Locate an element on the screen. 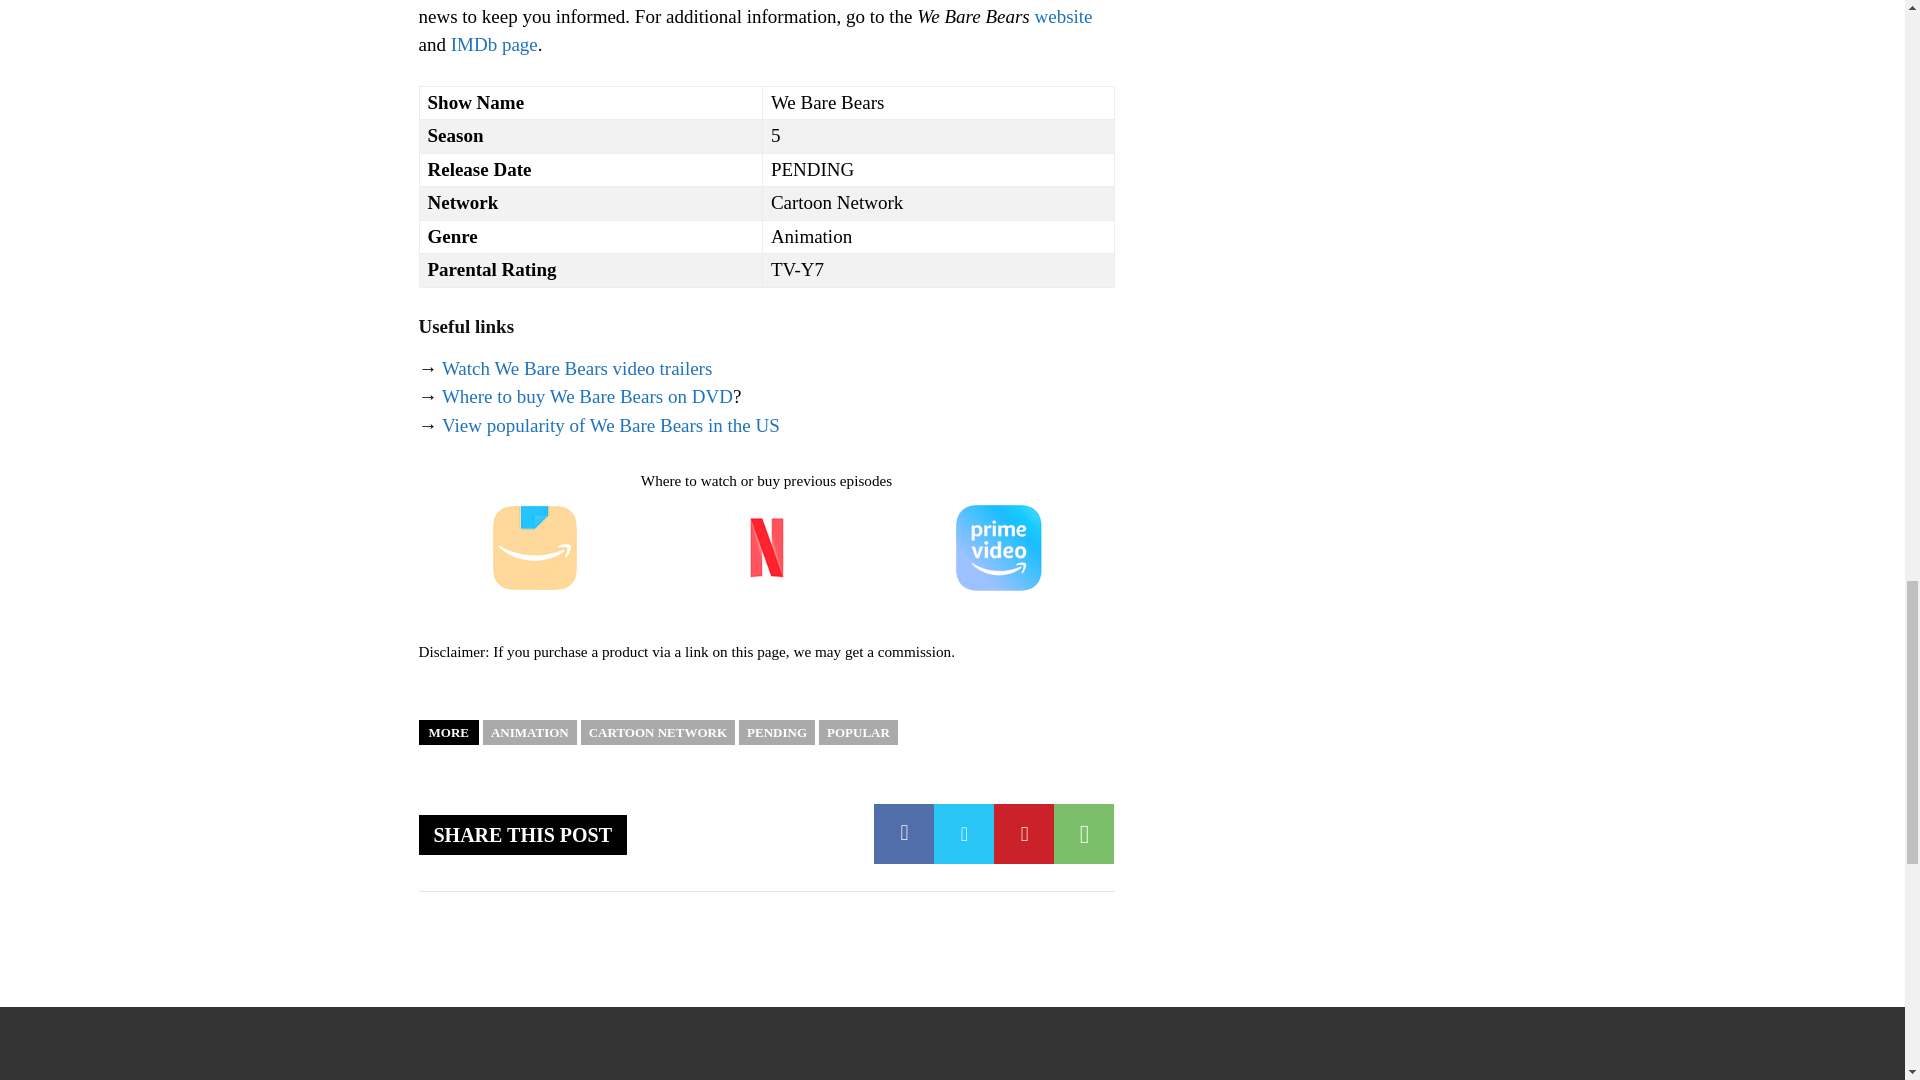 The image size is (1920, 1080). Where to buy We Bare Bears on DVD is located at coordinates (587, 396).